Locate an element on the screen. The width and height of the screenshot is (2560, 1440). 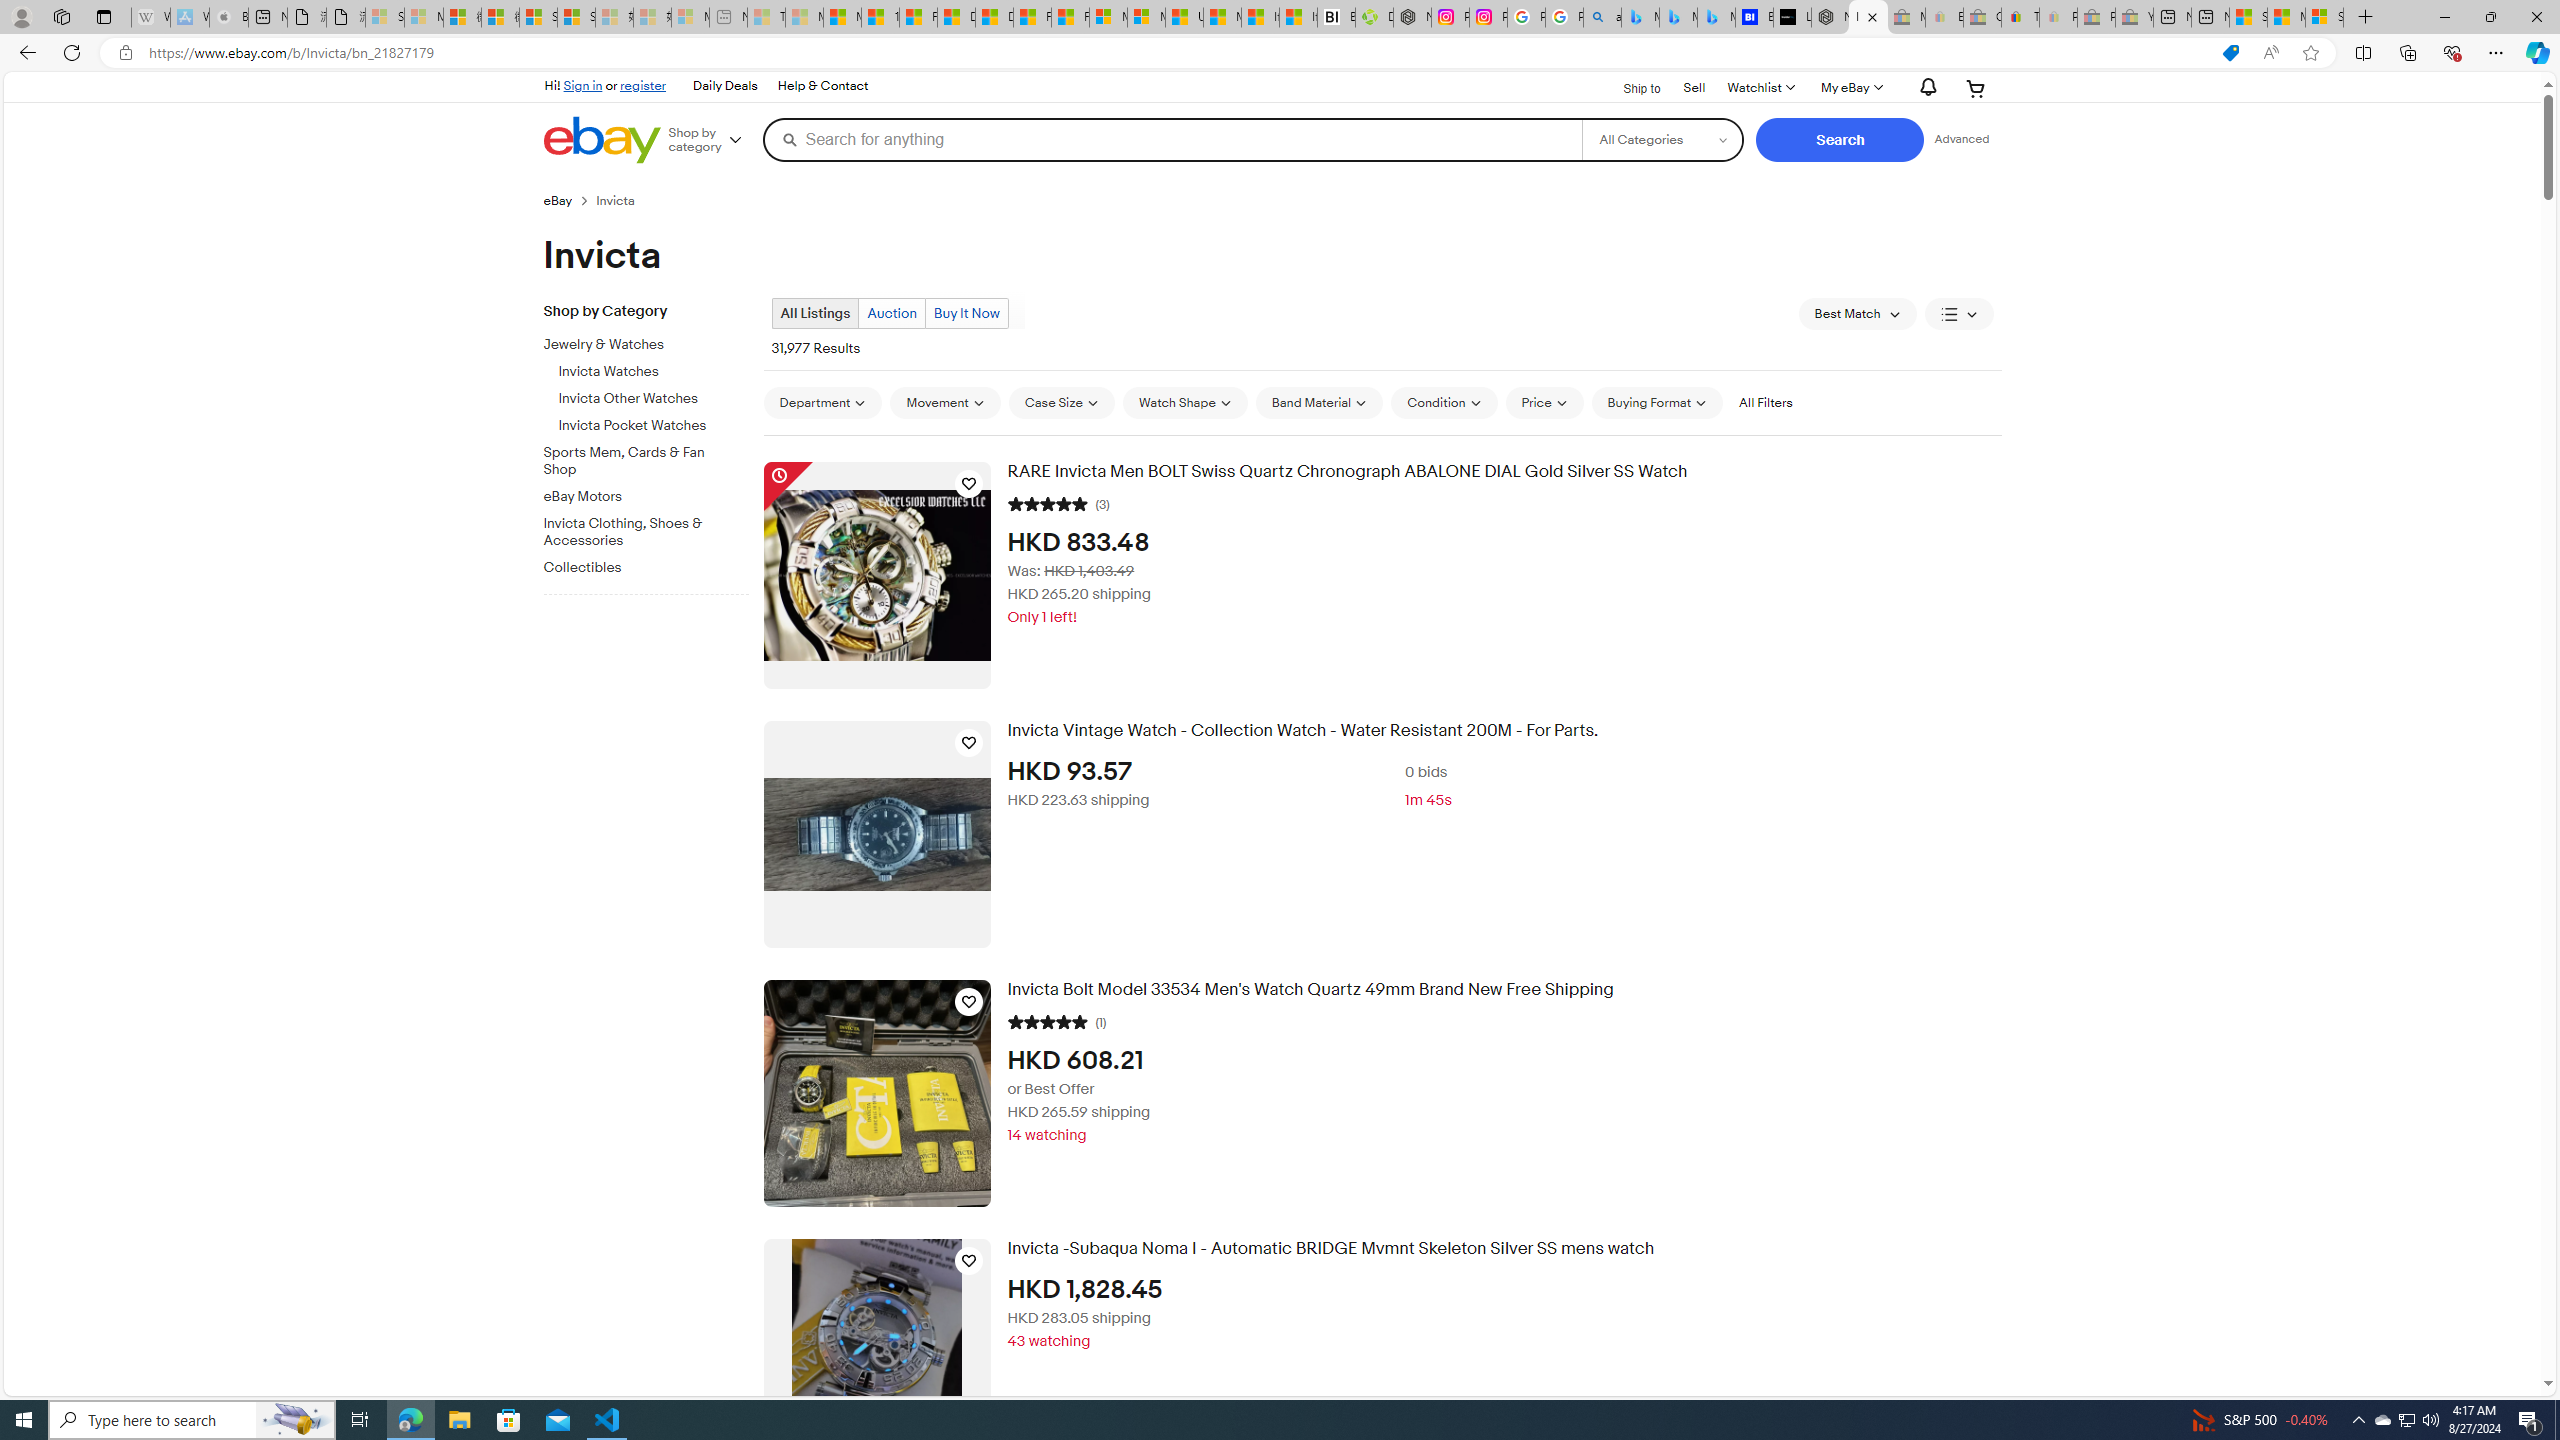
Buy It Now is located at coordinates (966, 313).